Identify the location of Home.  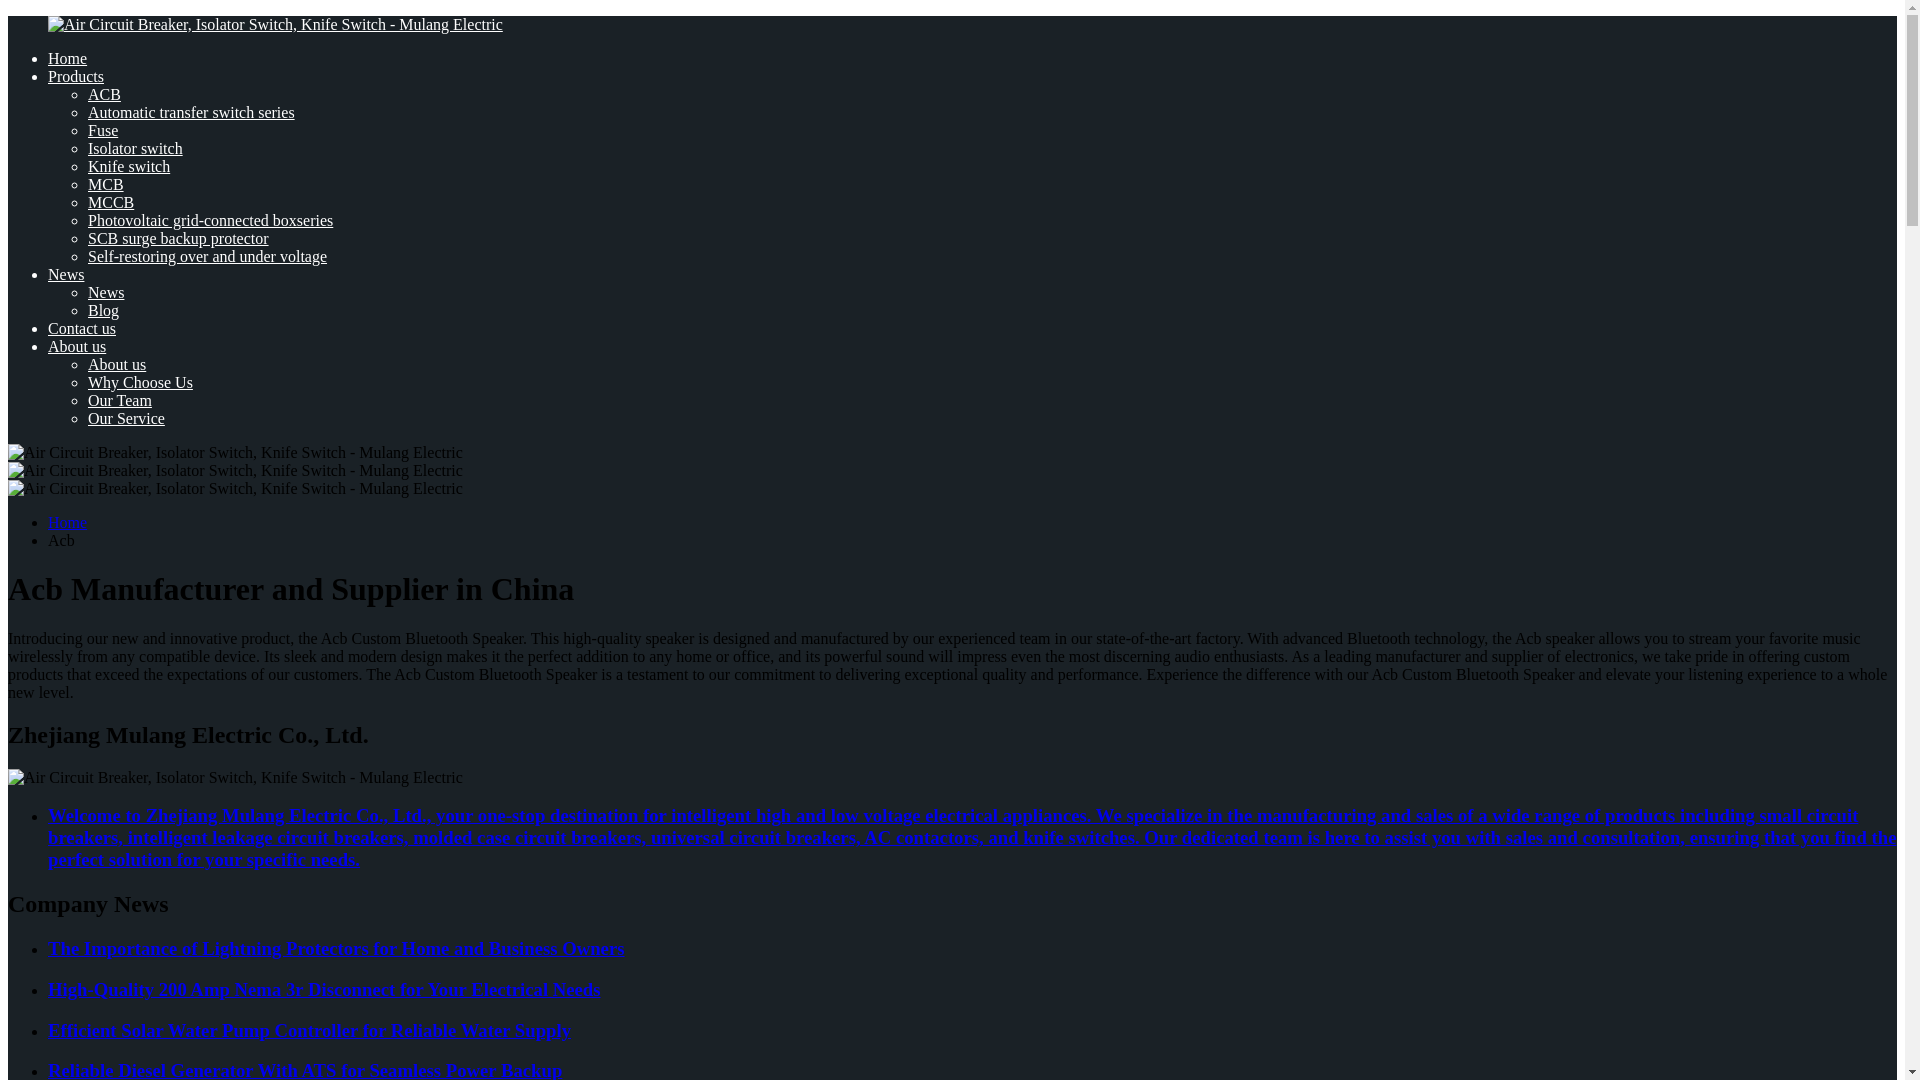
(67, 522).